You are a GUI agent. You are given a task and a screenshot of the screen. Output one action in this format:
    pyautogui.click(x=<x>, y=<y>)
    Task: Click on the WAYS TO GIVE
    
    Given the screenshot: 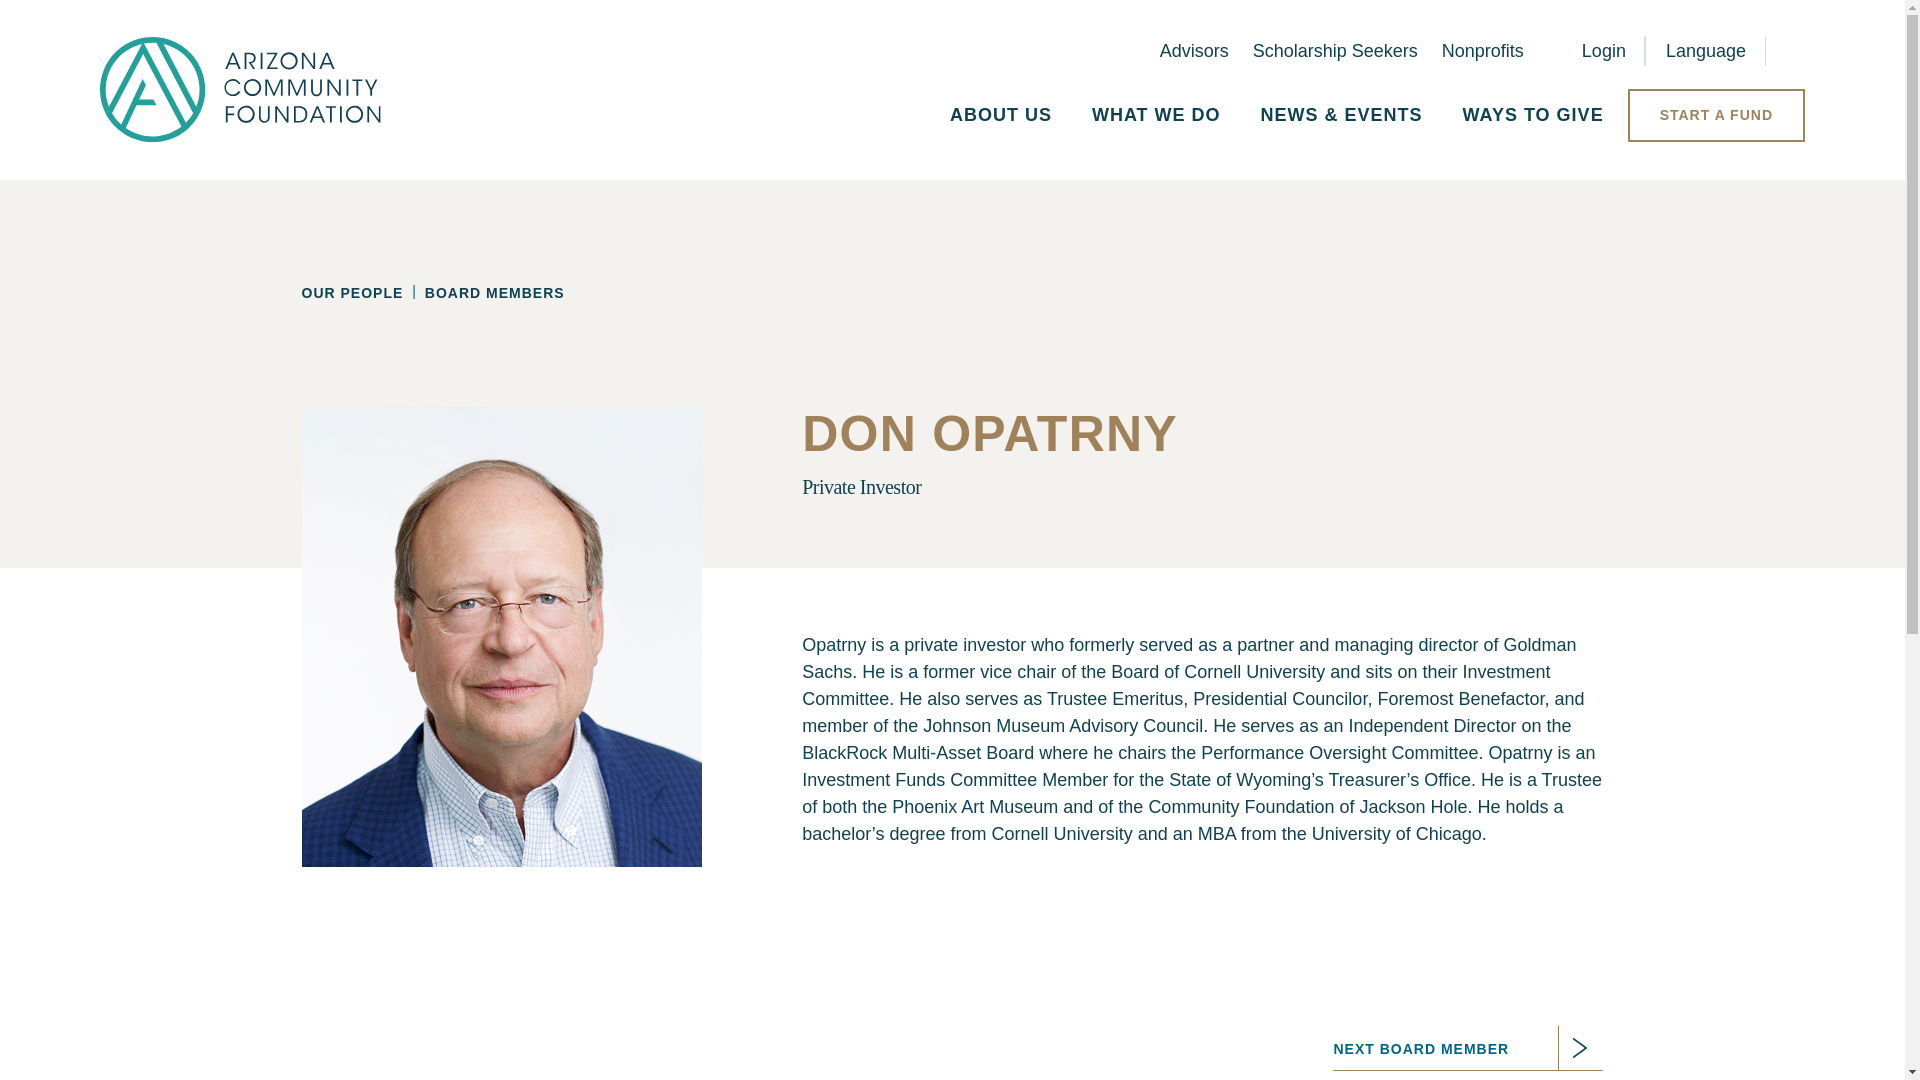 What is the action you would take?
    pyautogui.click(x=1533, y=115)
    